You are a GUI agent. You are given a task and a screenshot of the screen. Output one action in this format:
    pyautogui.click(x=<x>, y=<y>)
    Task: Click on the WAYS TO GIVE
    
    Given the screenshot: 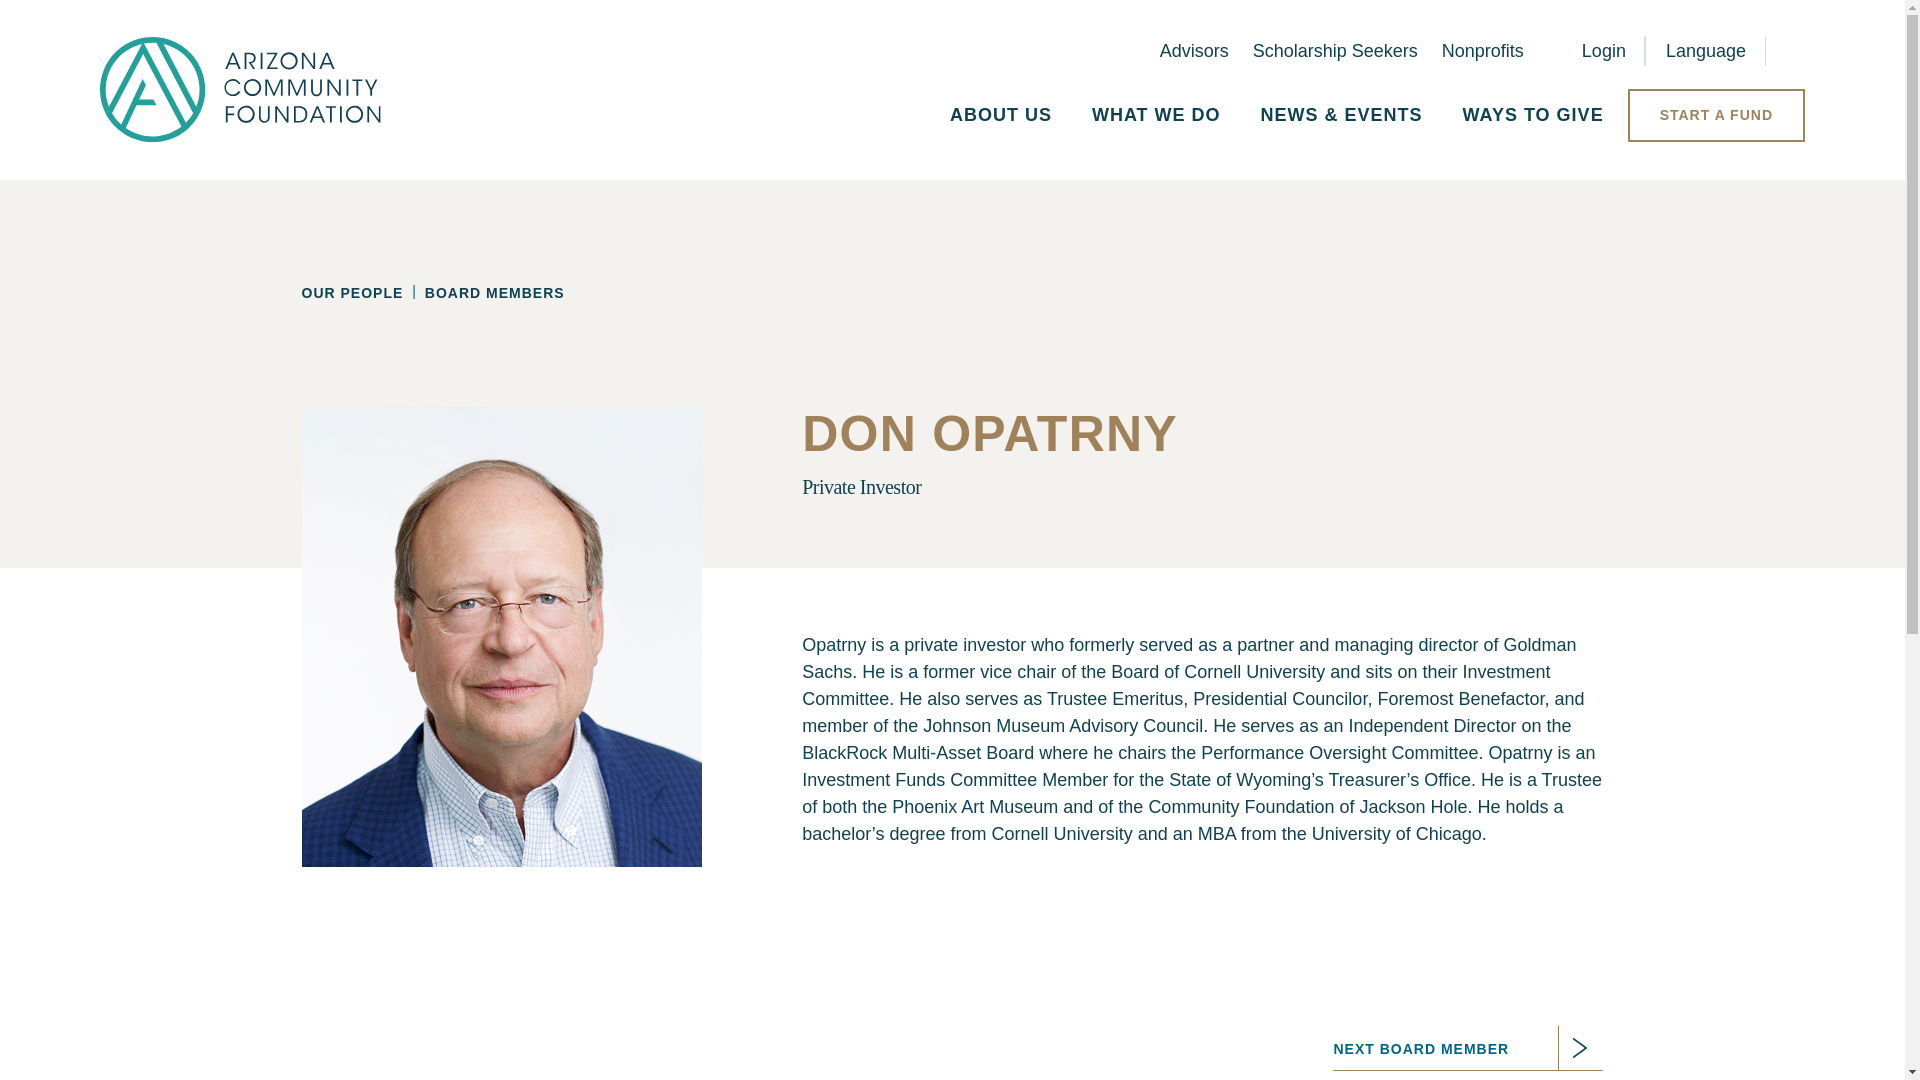 What is the action you would take?
    pyautogui.click(x=1533, y=115)
    